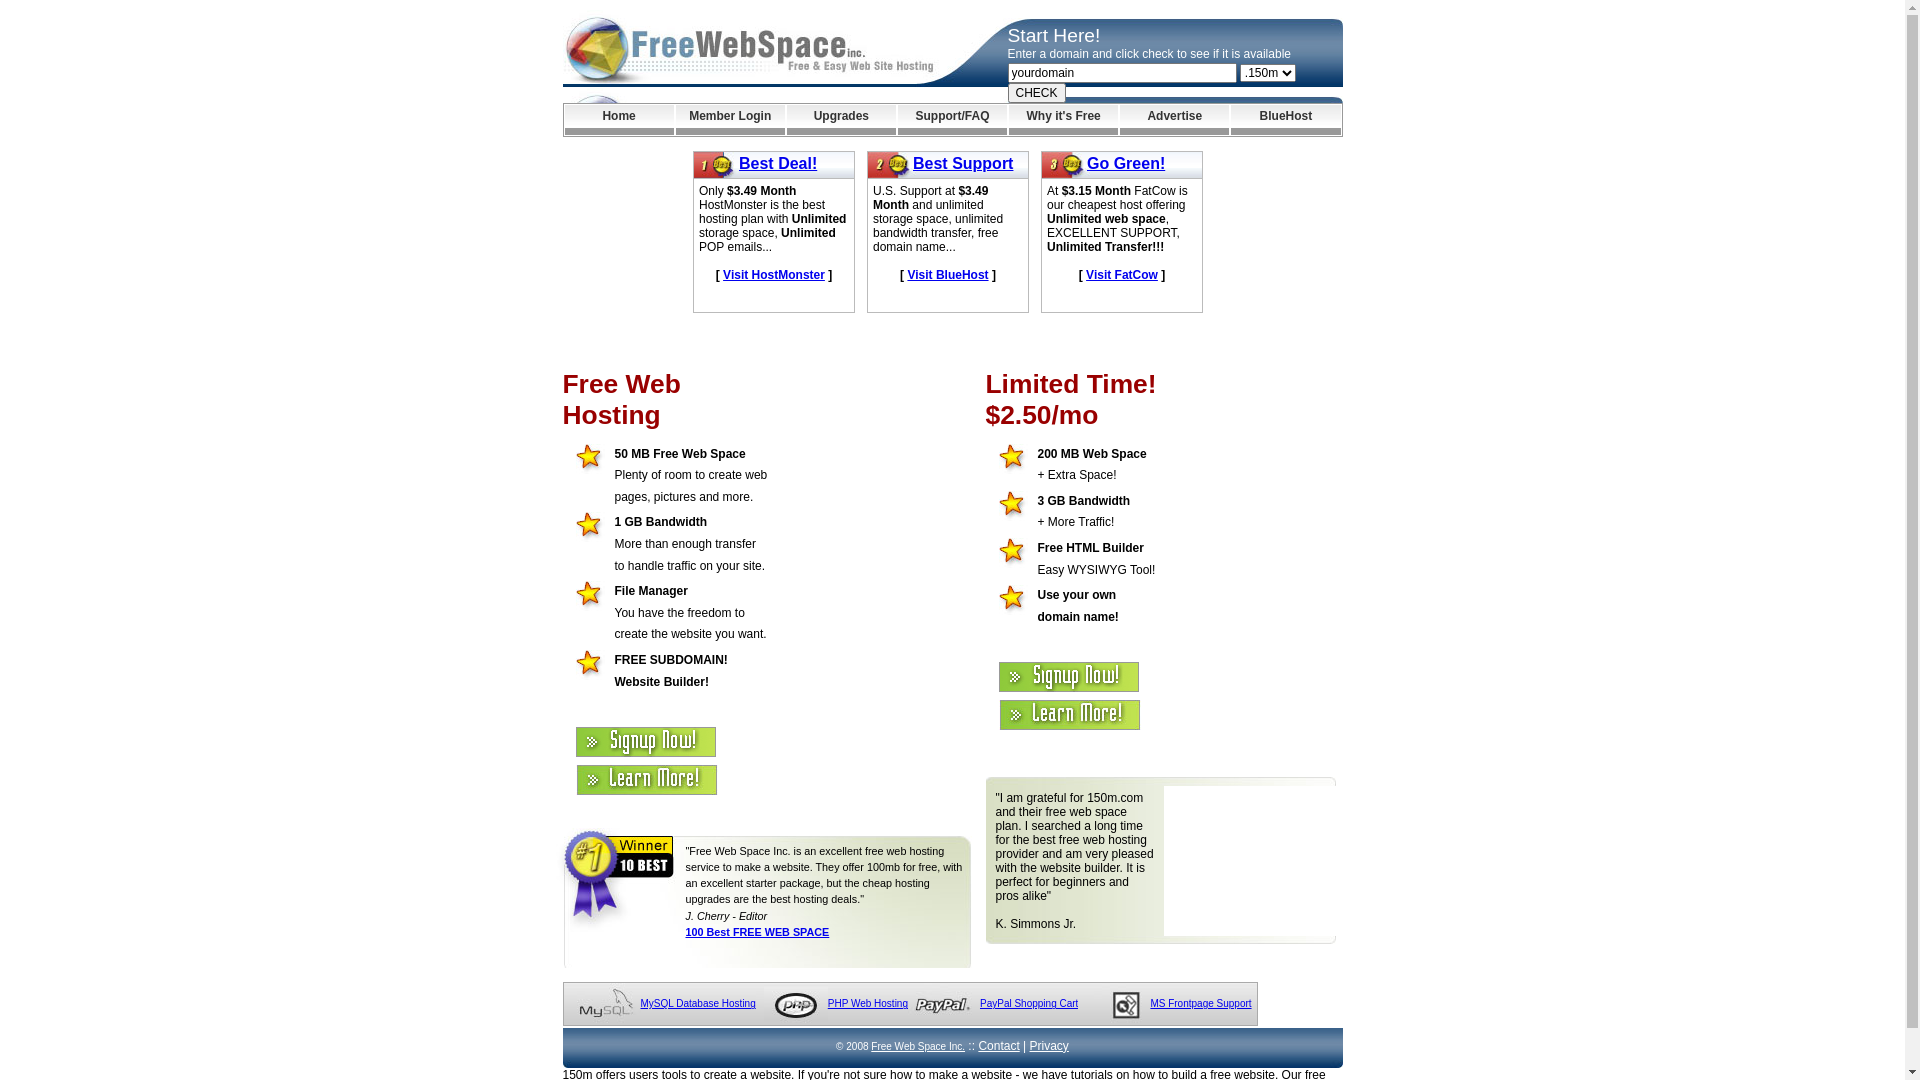 This screenshot has height=1080, width=1920. I want to click on PHP Web Hosting, so click(868, 1004).